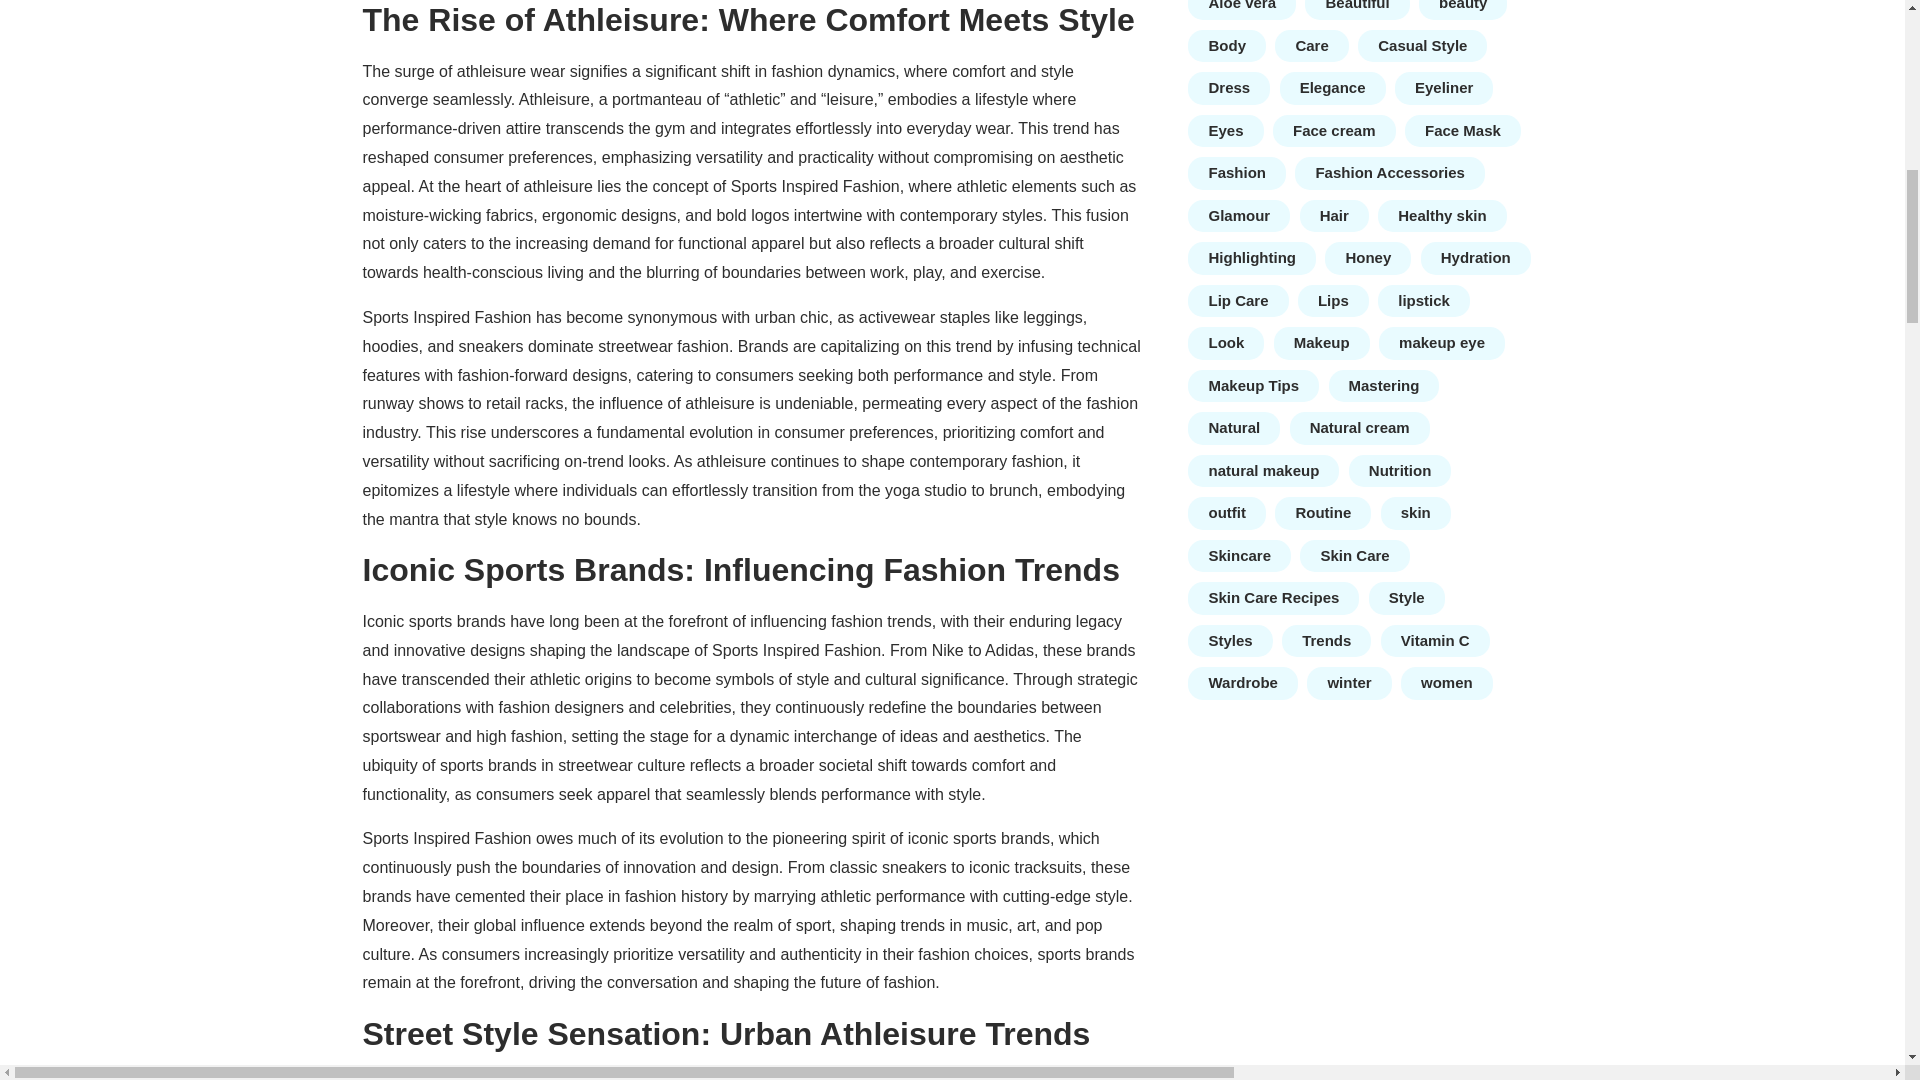 The image size is (1920, 1080). What do you see at coordinates (1357, 10) in the screenshot?
I see `Beautiful` at bounding box center [1357, 10].